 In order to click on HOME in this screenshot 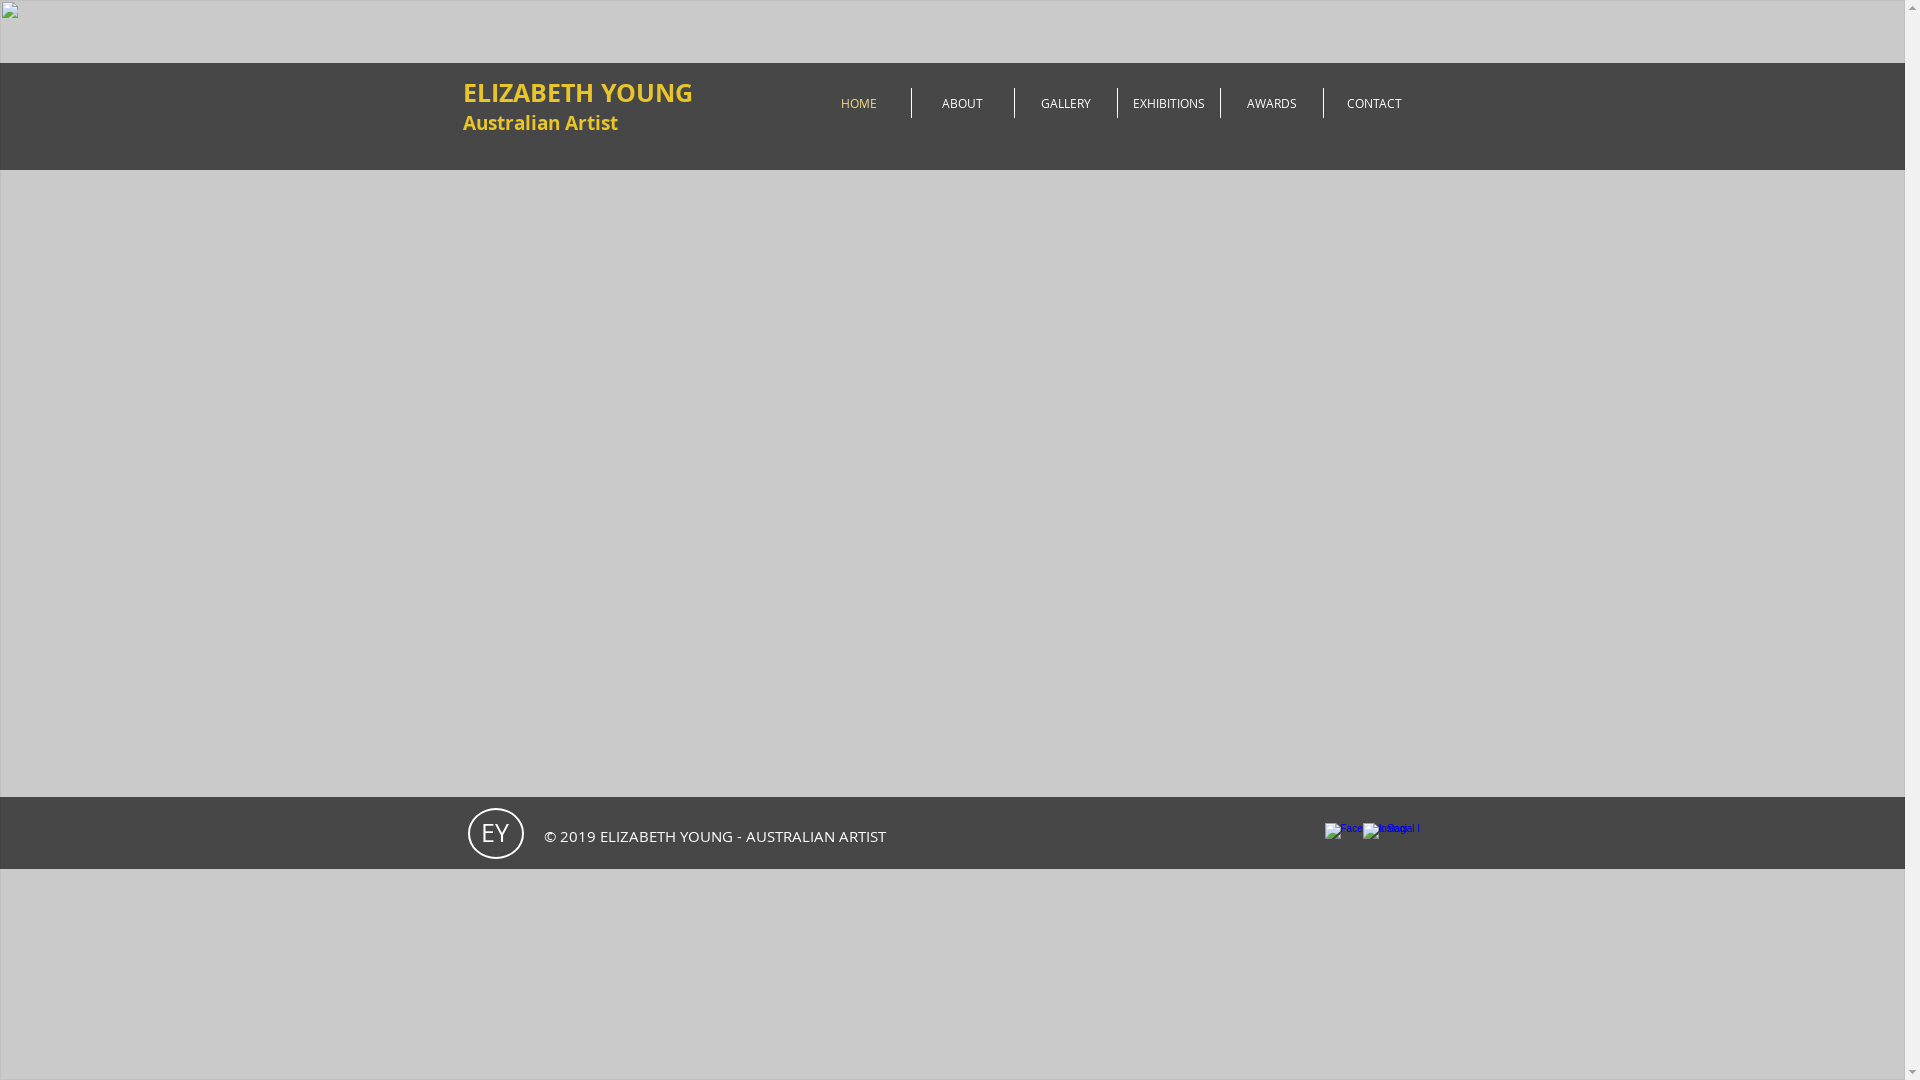, I will do `click(860, 103)`.